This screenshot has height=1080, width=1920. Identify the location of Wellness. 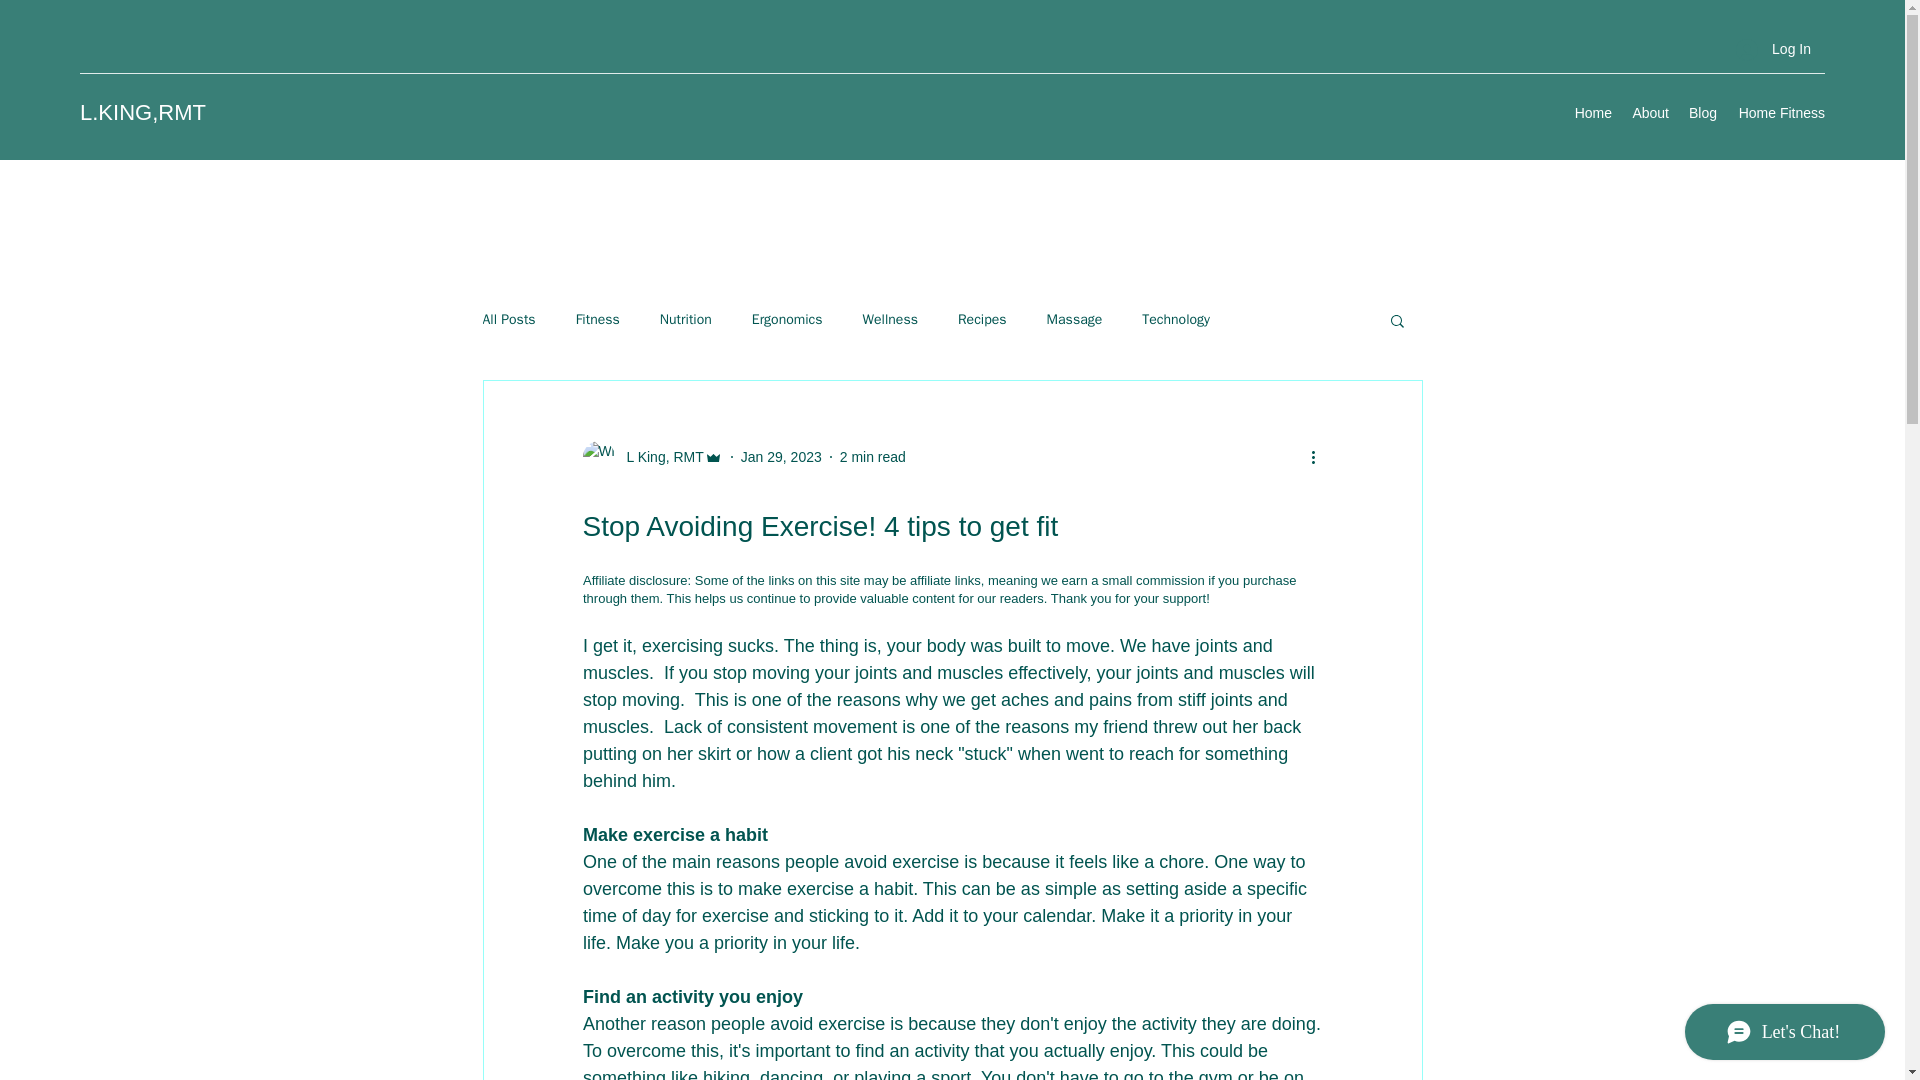
(890, 320).